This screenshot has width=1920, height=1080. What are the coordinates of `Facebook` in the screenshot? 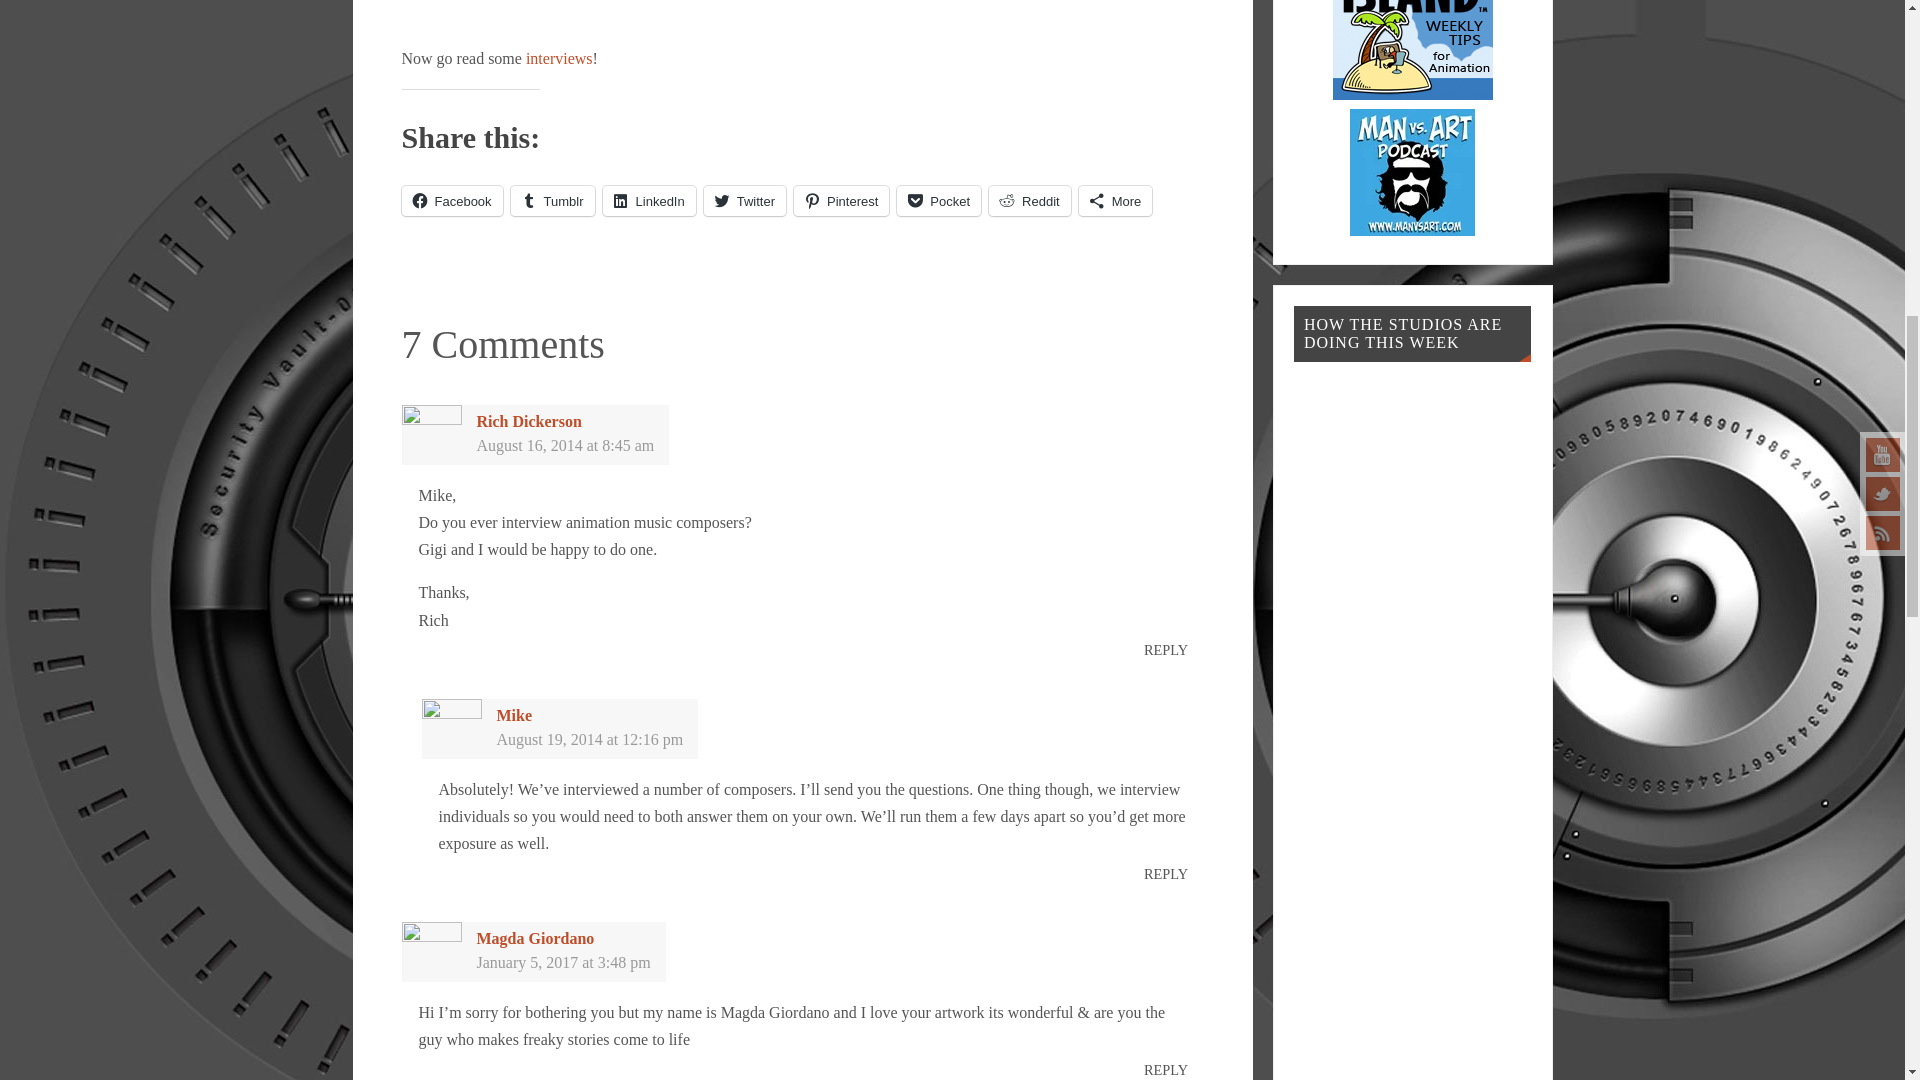 It's located at (452, 200).